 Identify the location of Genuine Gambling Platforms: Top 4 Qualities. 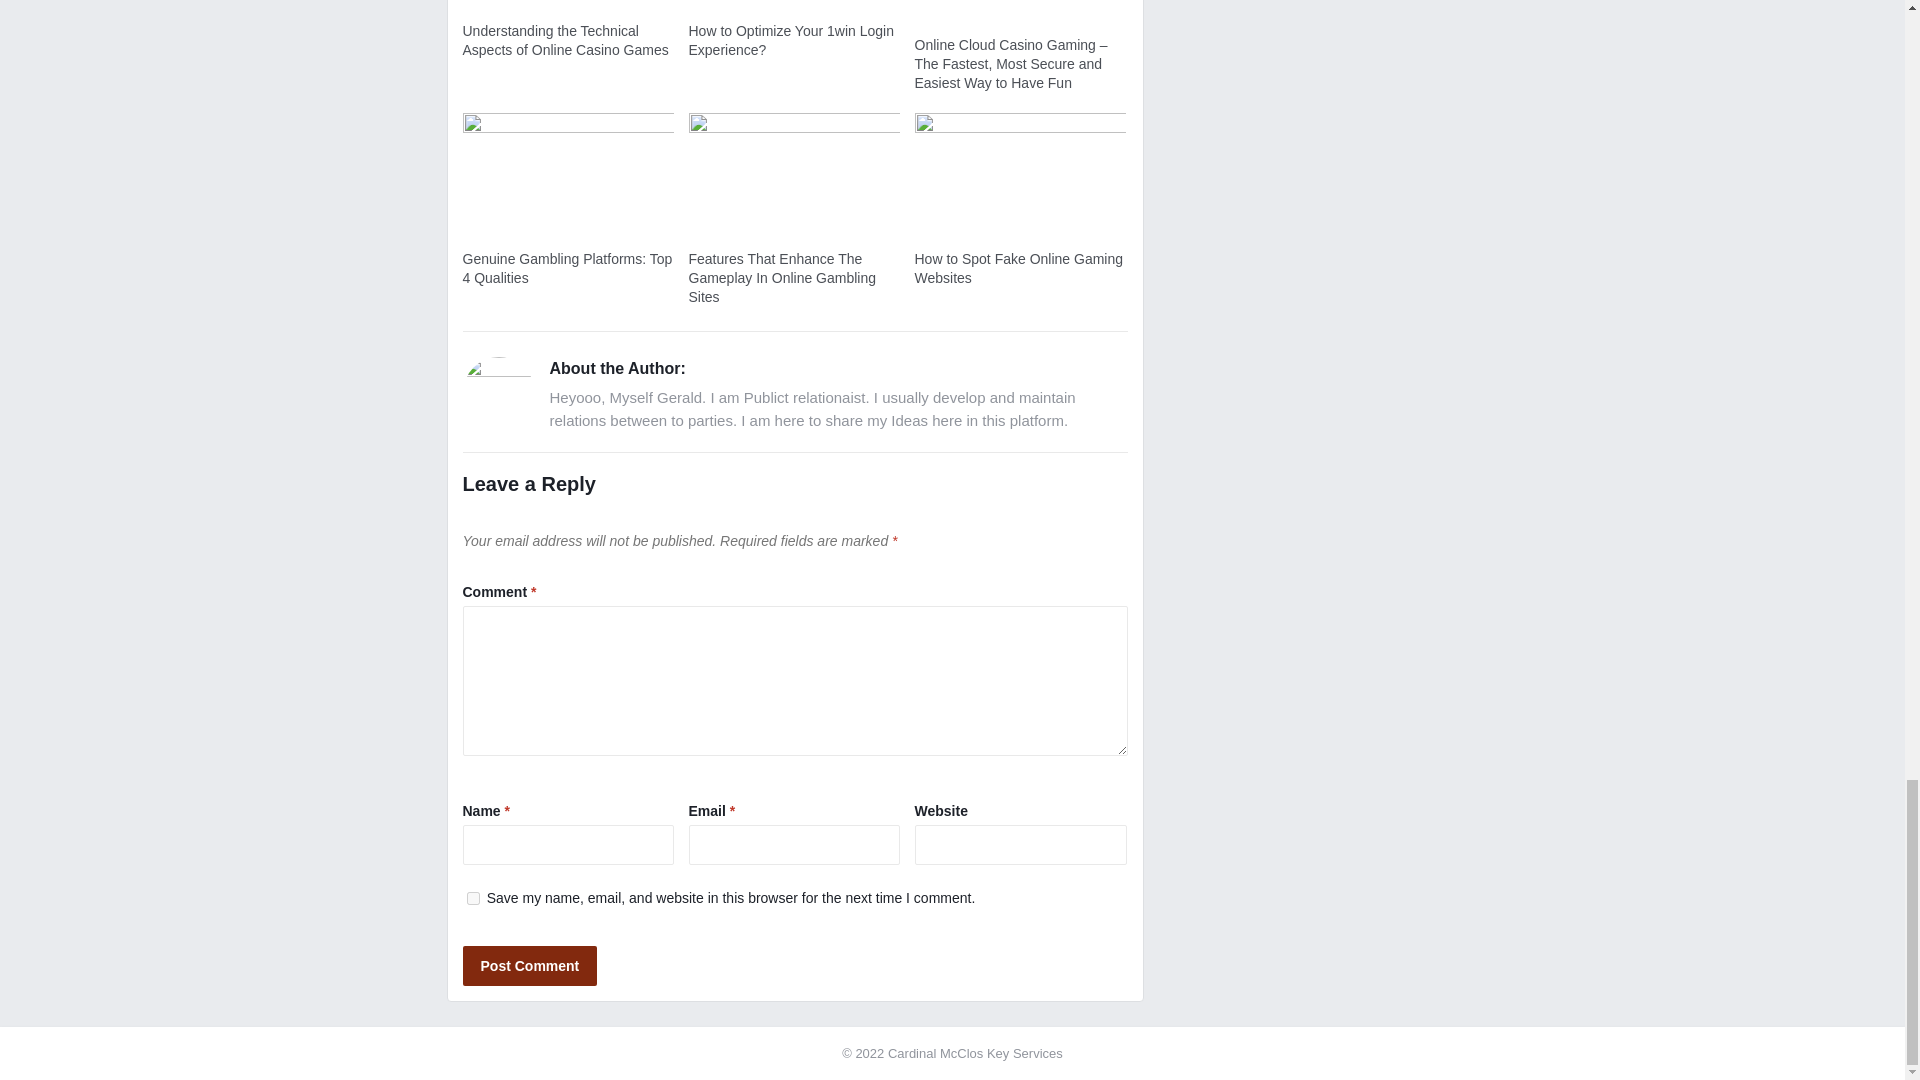
(567, 268).